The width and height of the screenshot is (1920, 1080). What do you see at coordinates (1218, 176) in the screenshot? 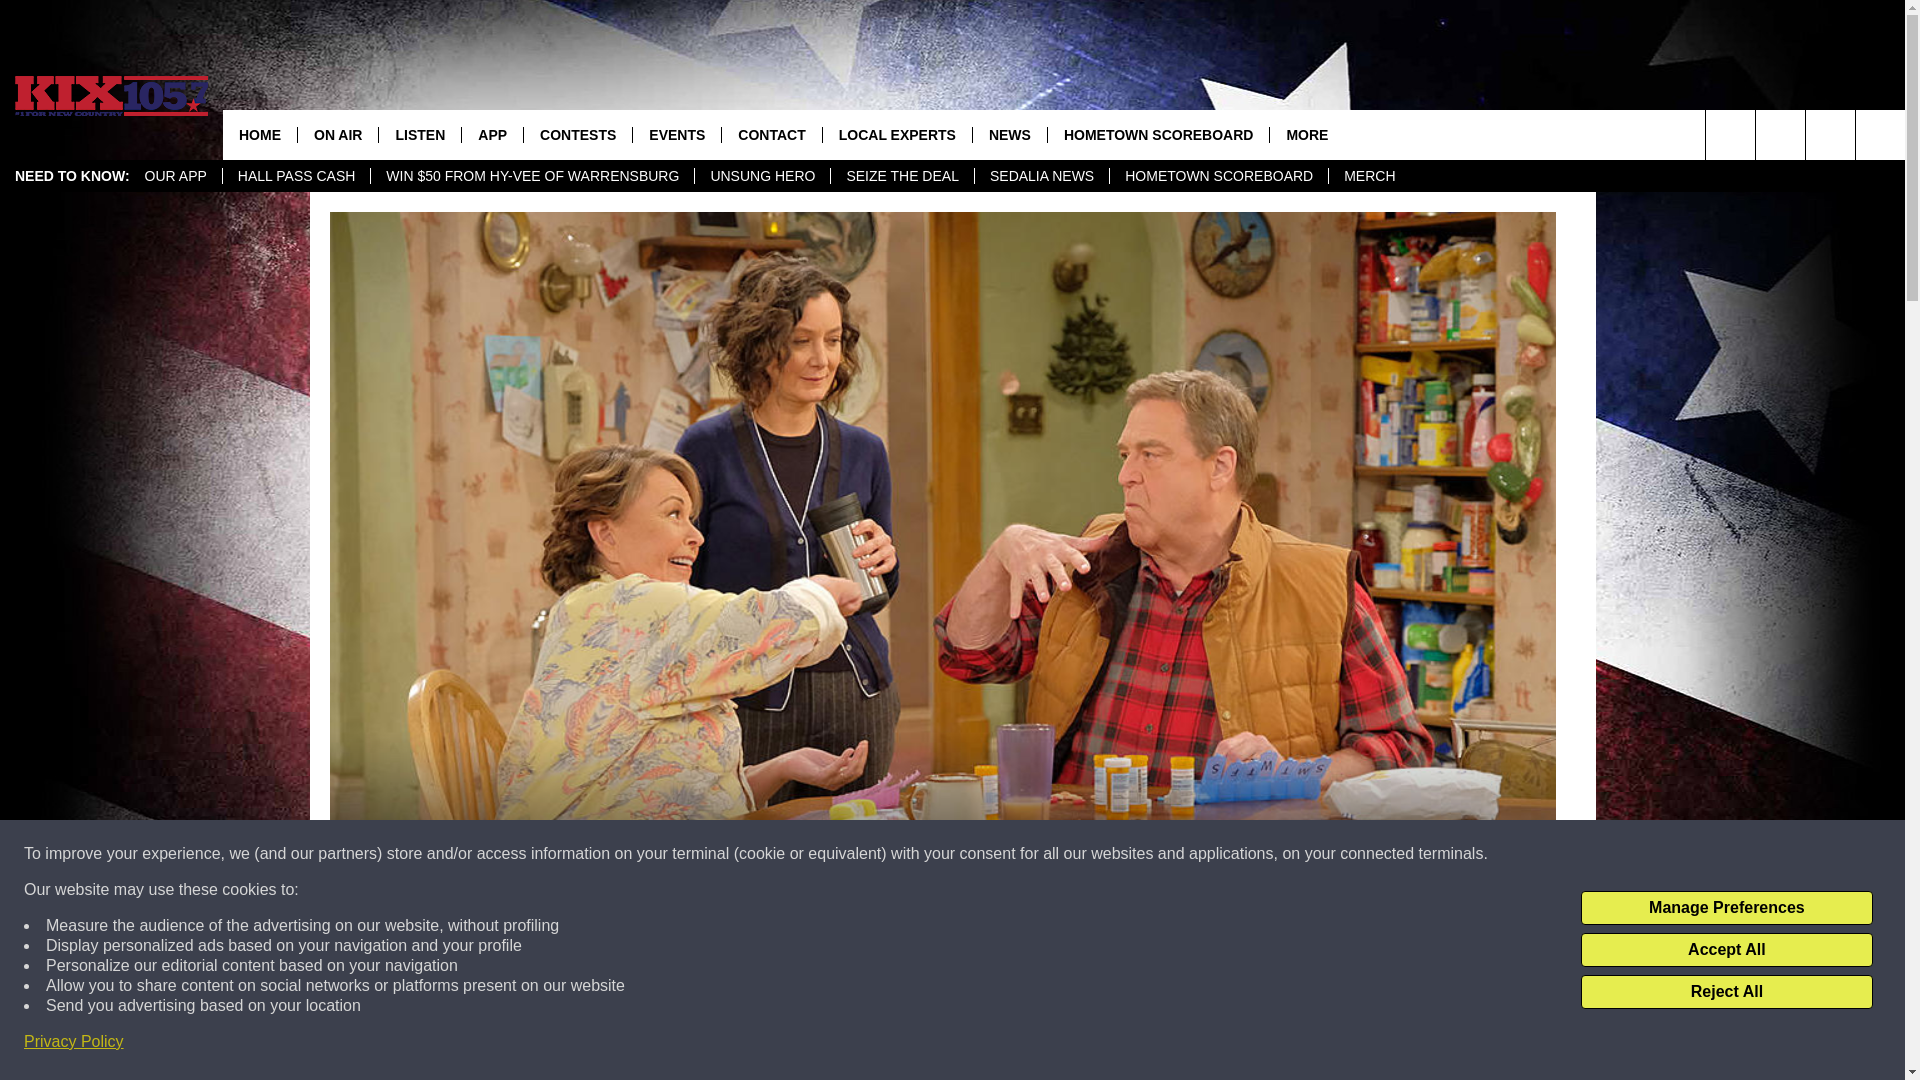
I see `HOMETOWN SCOREBOARD` at bounding box center [1218, 176].